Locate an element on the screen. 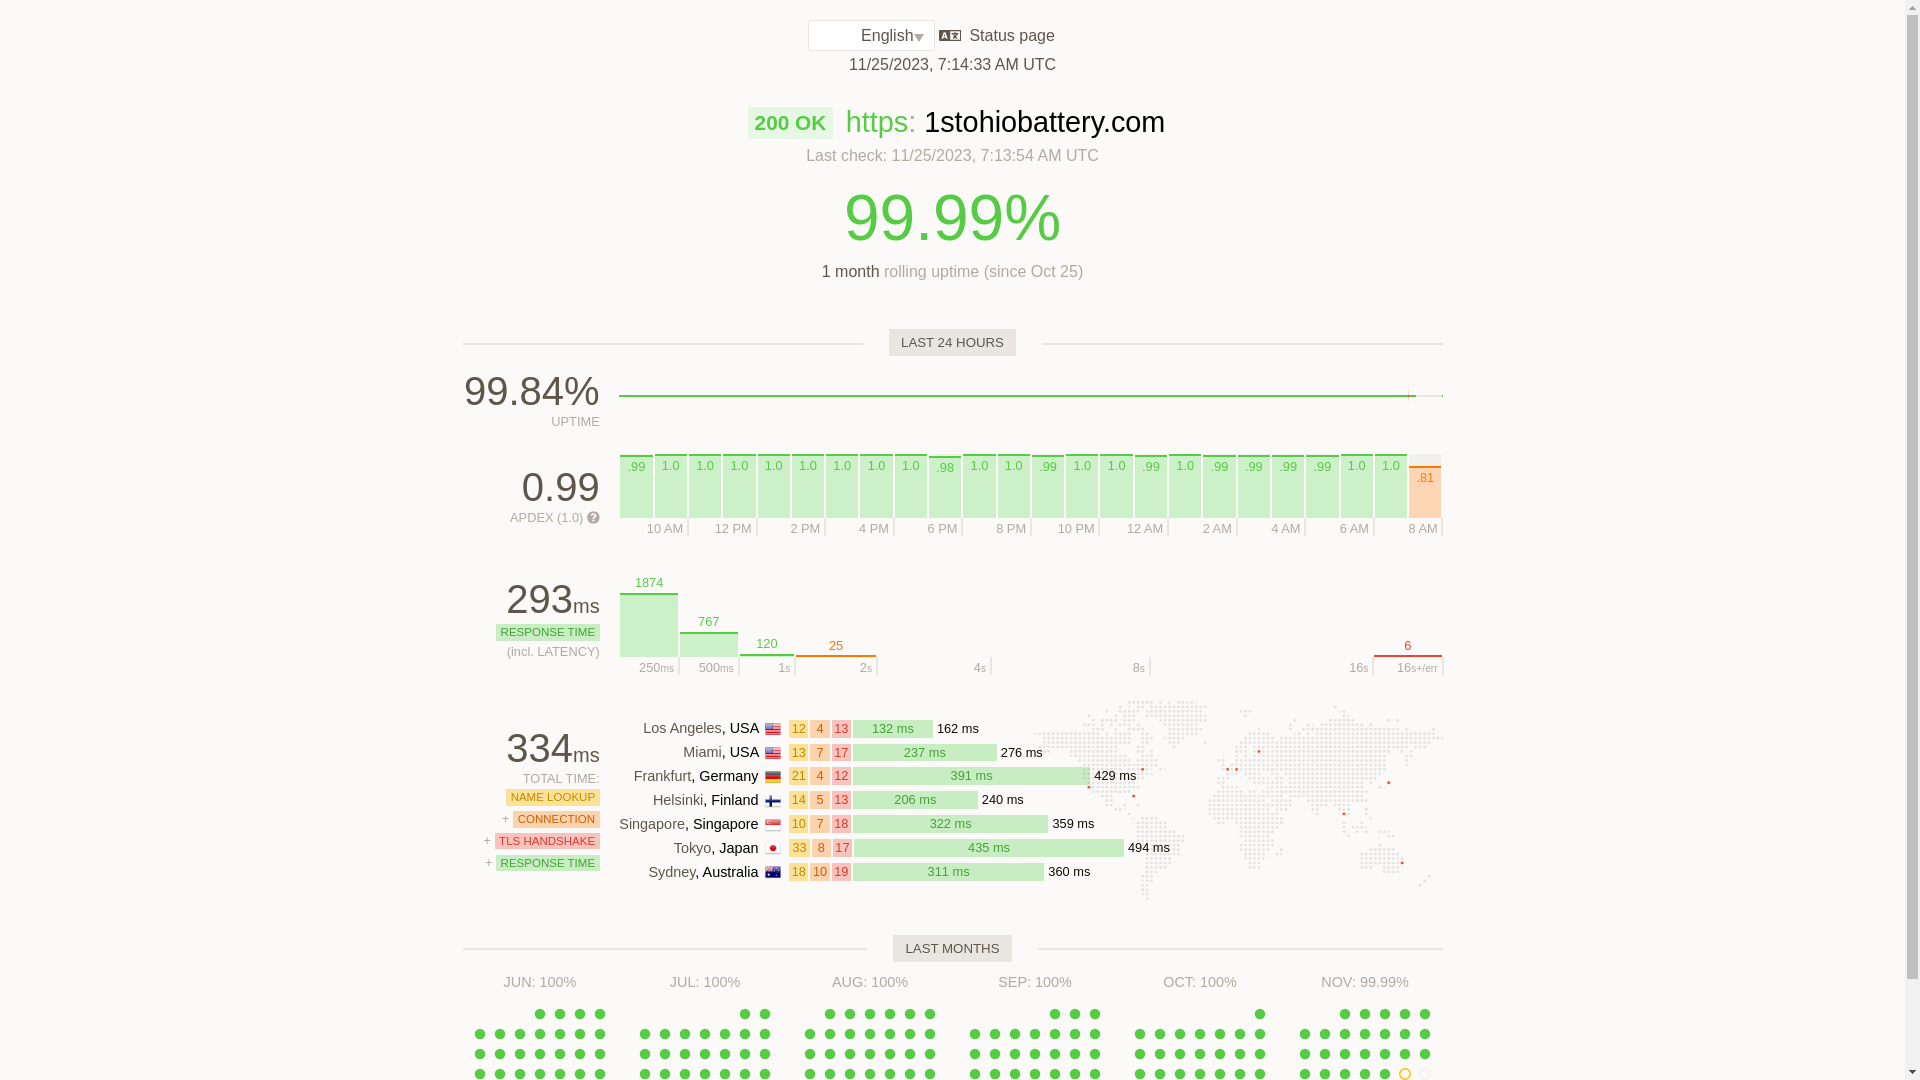 This screenshot has width=1920, height=1080. <small>Jul 06:</small> No downtime is located at coordinates (705, 1034).